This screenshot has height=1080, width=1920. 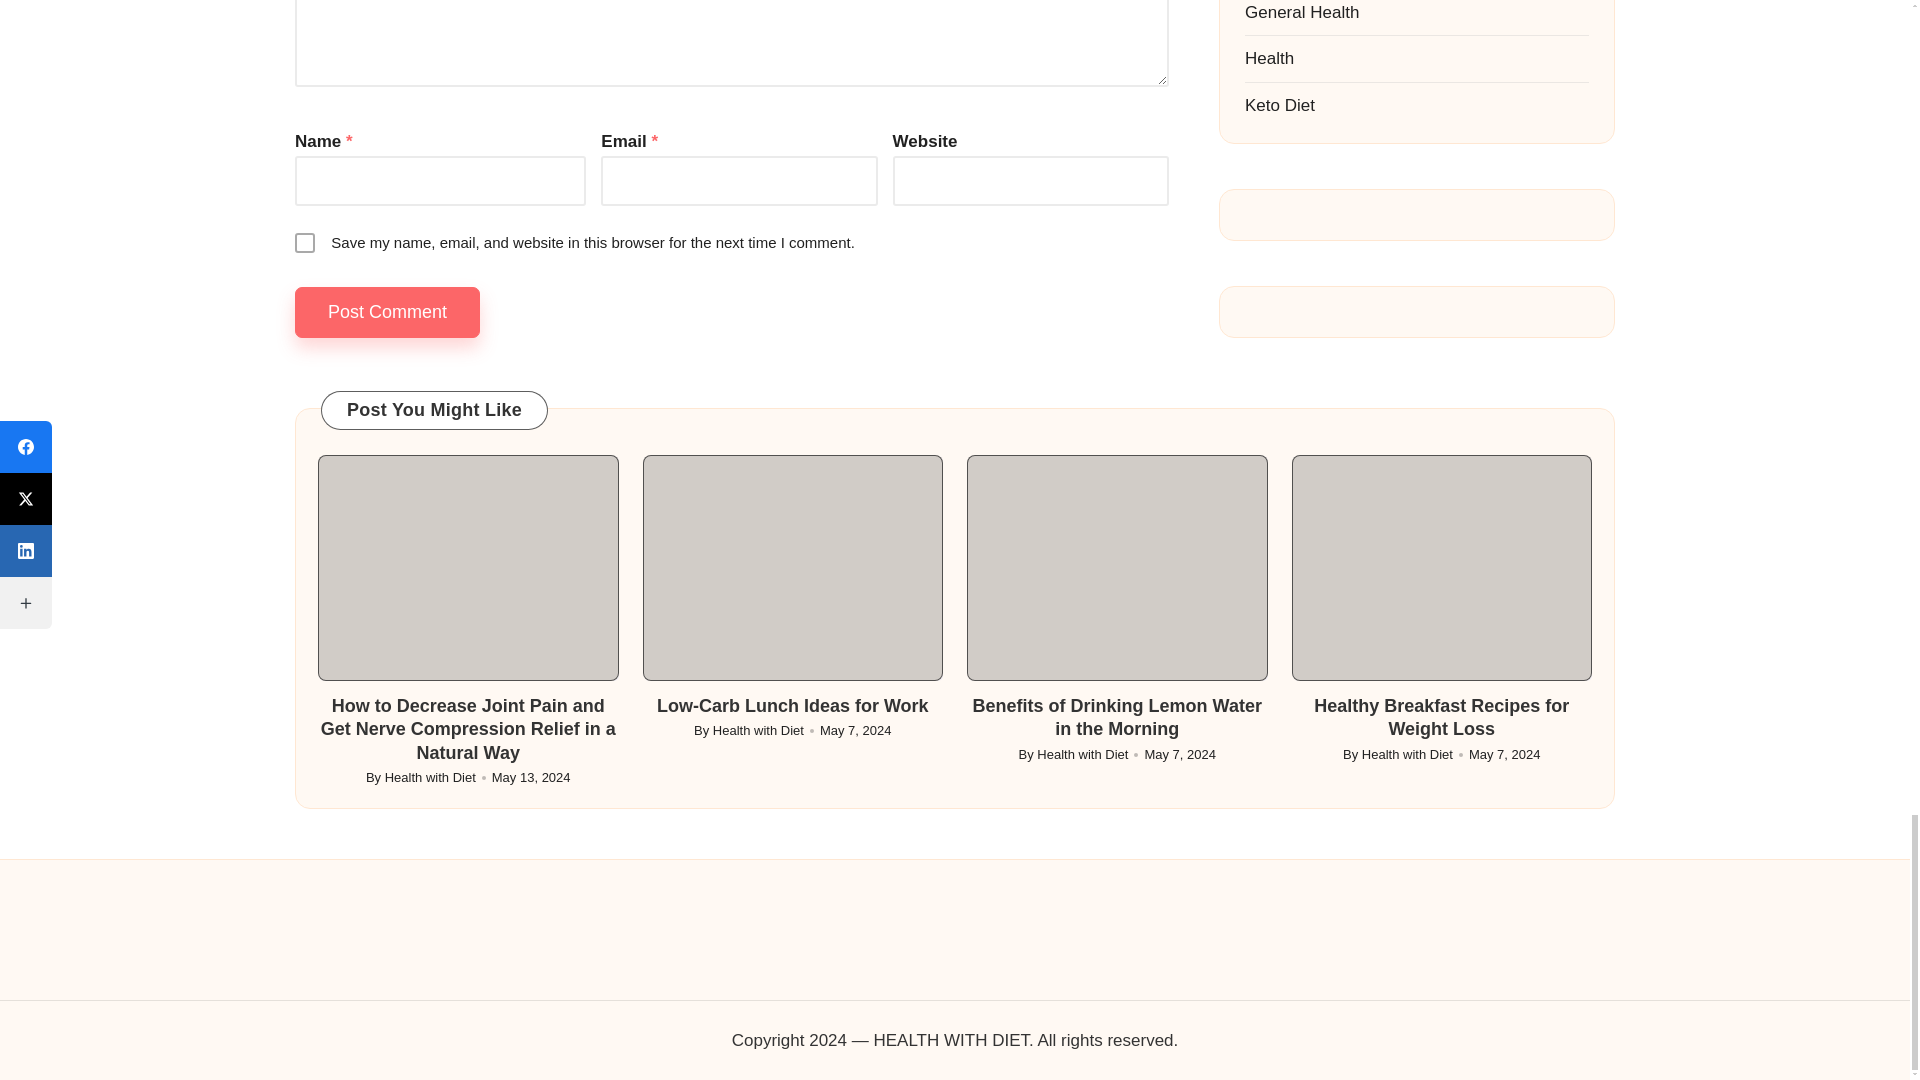 What do you see at coordinates (758, 730) in the screenshot?
I see `View all posts by Health with Diet` at bounding box center [758, 730].